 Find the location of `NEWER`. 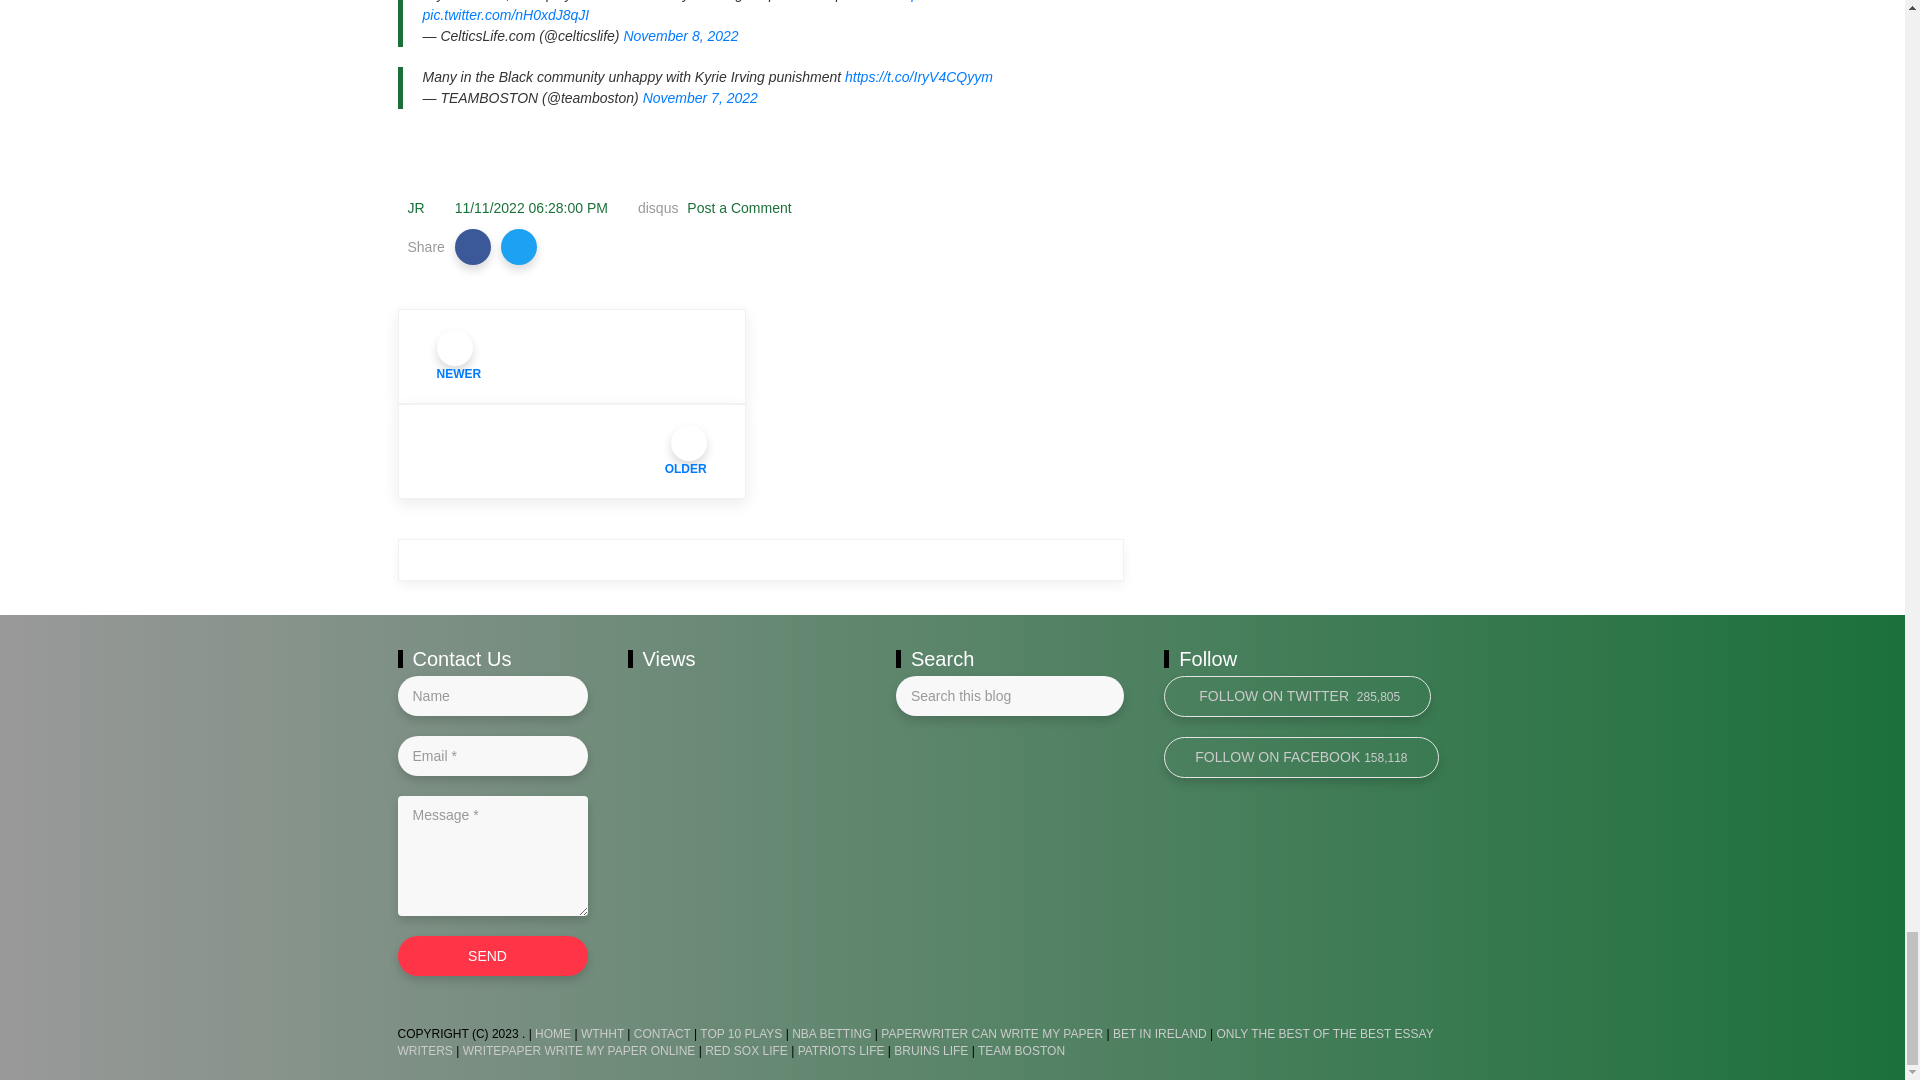

NEWER is located at coordinates (572, 356).